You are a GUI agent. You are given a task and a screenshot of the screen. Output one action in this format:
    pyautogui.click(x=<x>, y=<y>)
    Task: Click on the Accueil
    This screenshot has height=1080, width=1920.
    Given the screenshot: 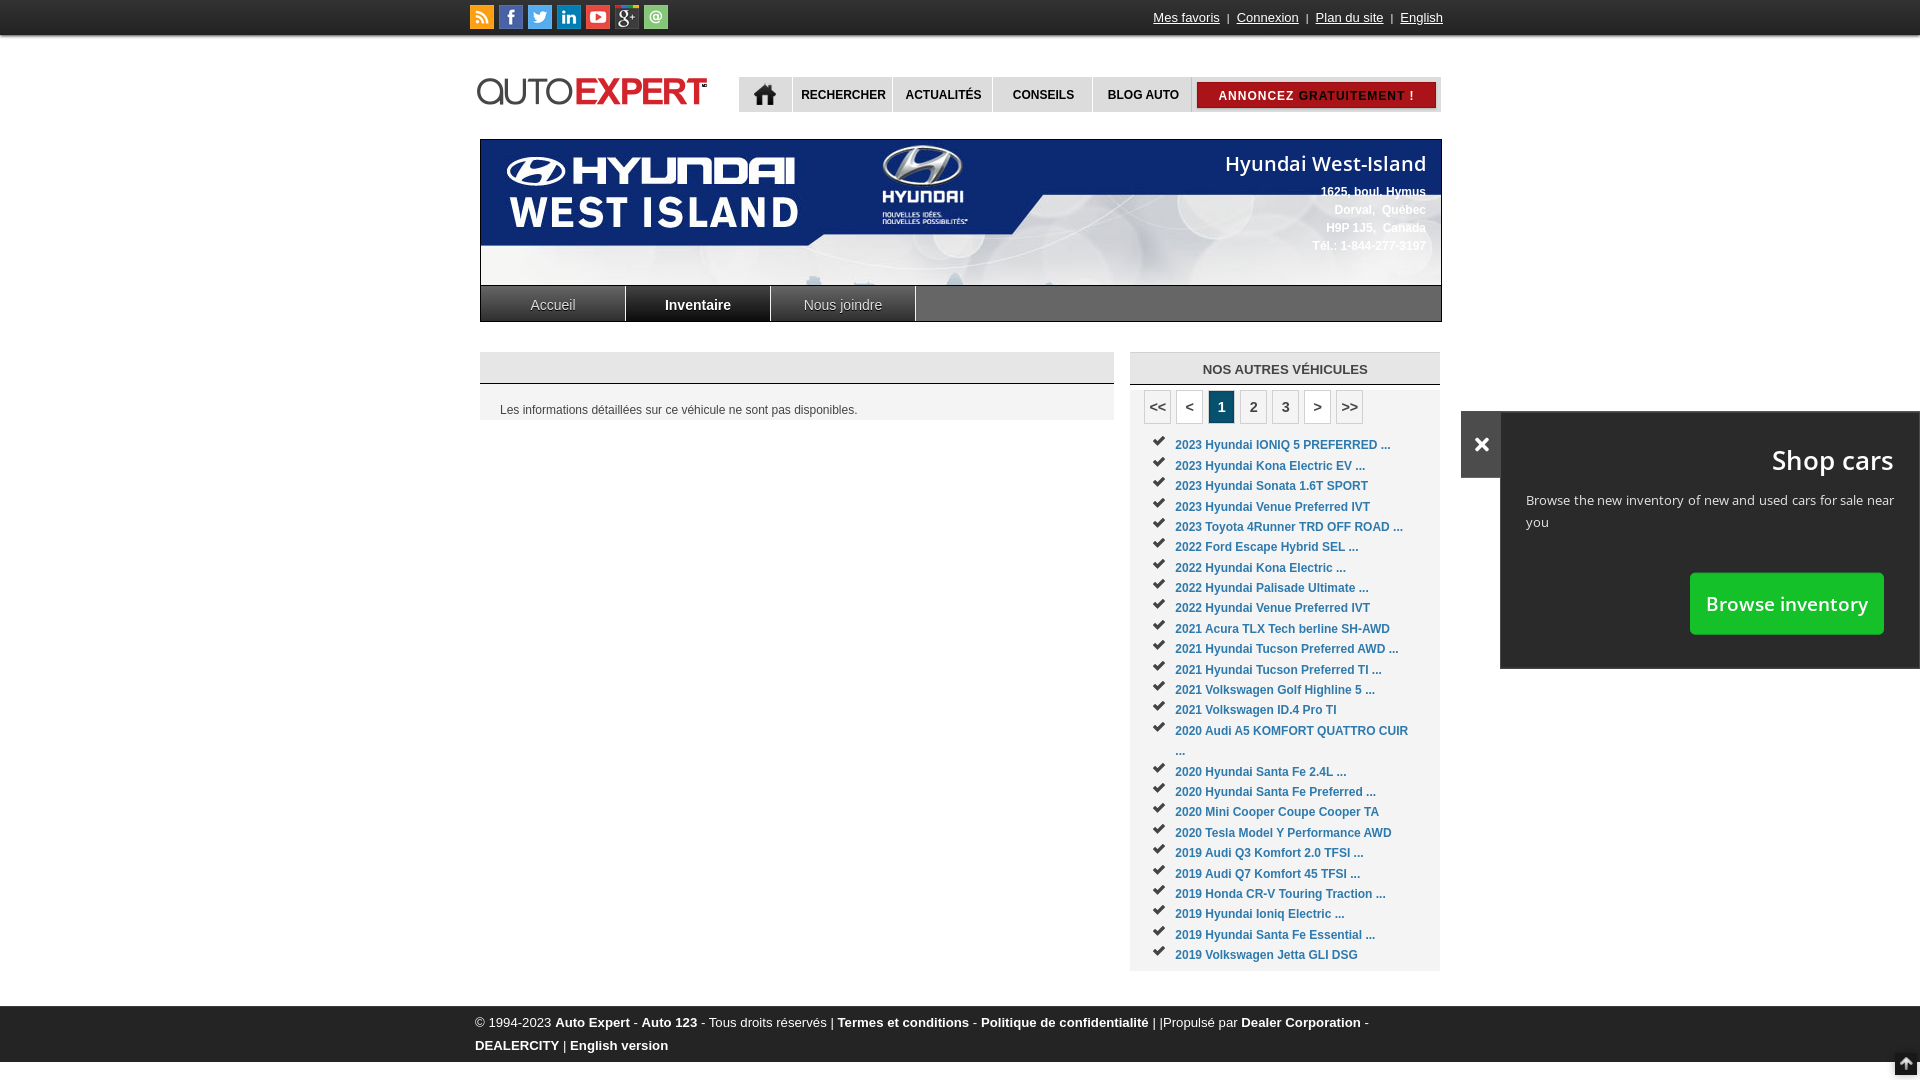 What is the action you would take?
    pyautogui.click(x=554, y=304)
    